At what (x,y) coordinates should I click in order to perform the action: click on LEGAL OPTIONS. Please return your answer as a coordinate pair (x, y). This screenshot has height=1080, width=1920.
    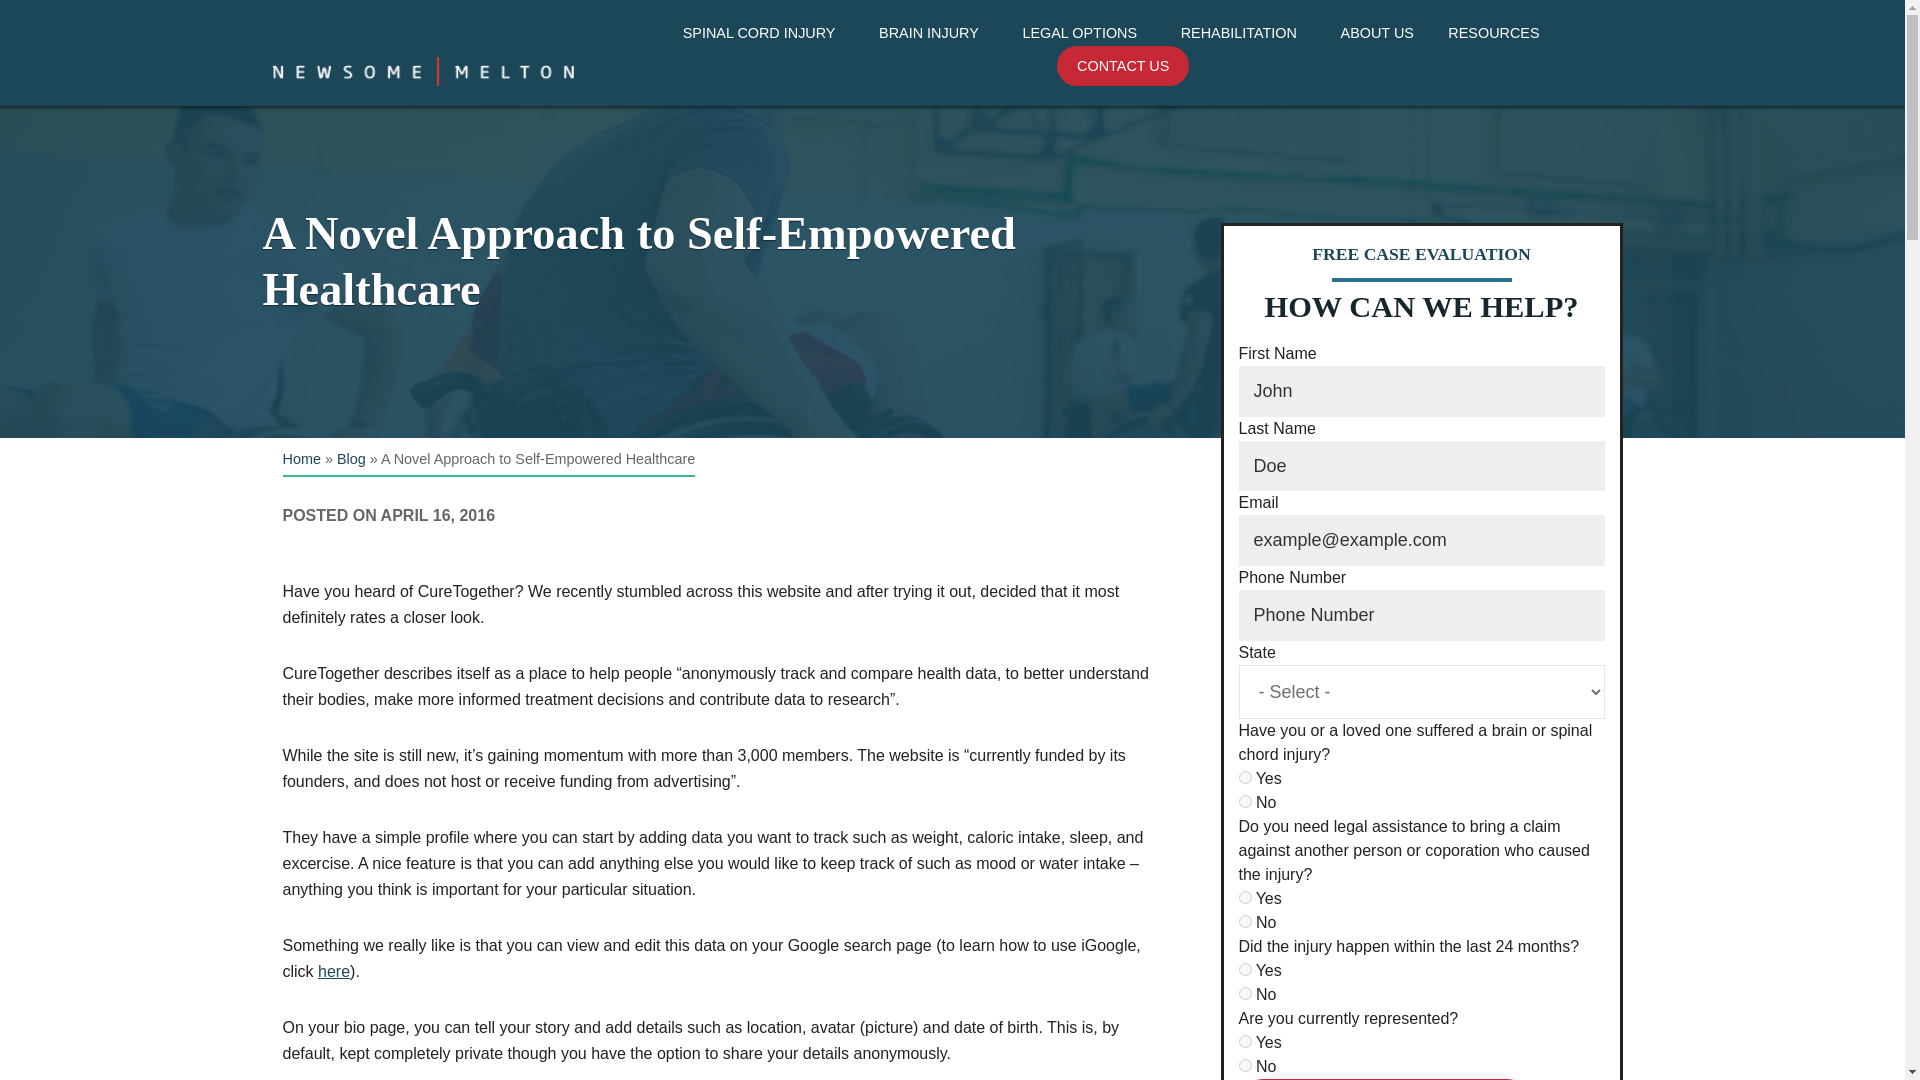
    Looking at the image, I should click on (1083, 33).